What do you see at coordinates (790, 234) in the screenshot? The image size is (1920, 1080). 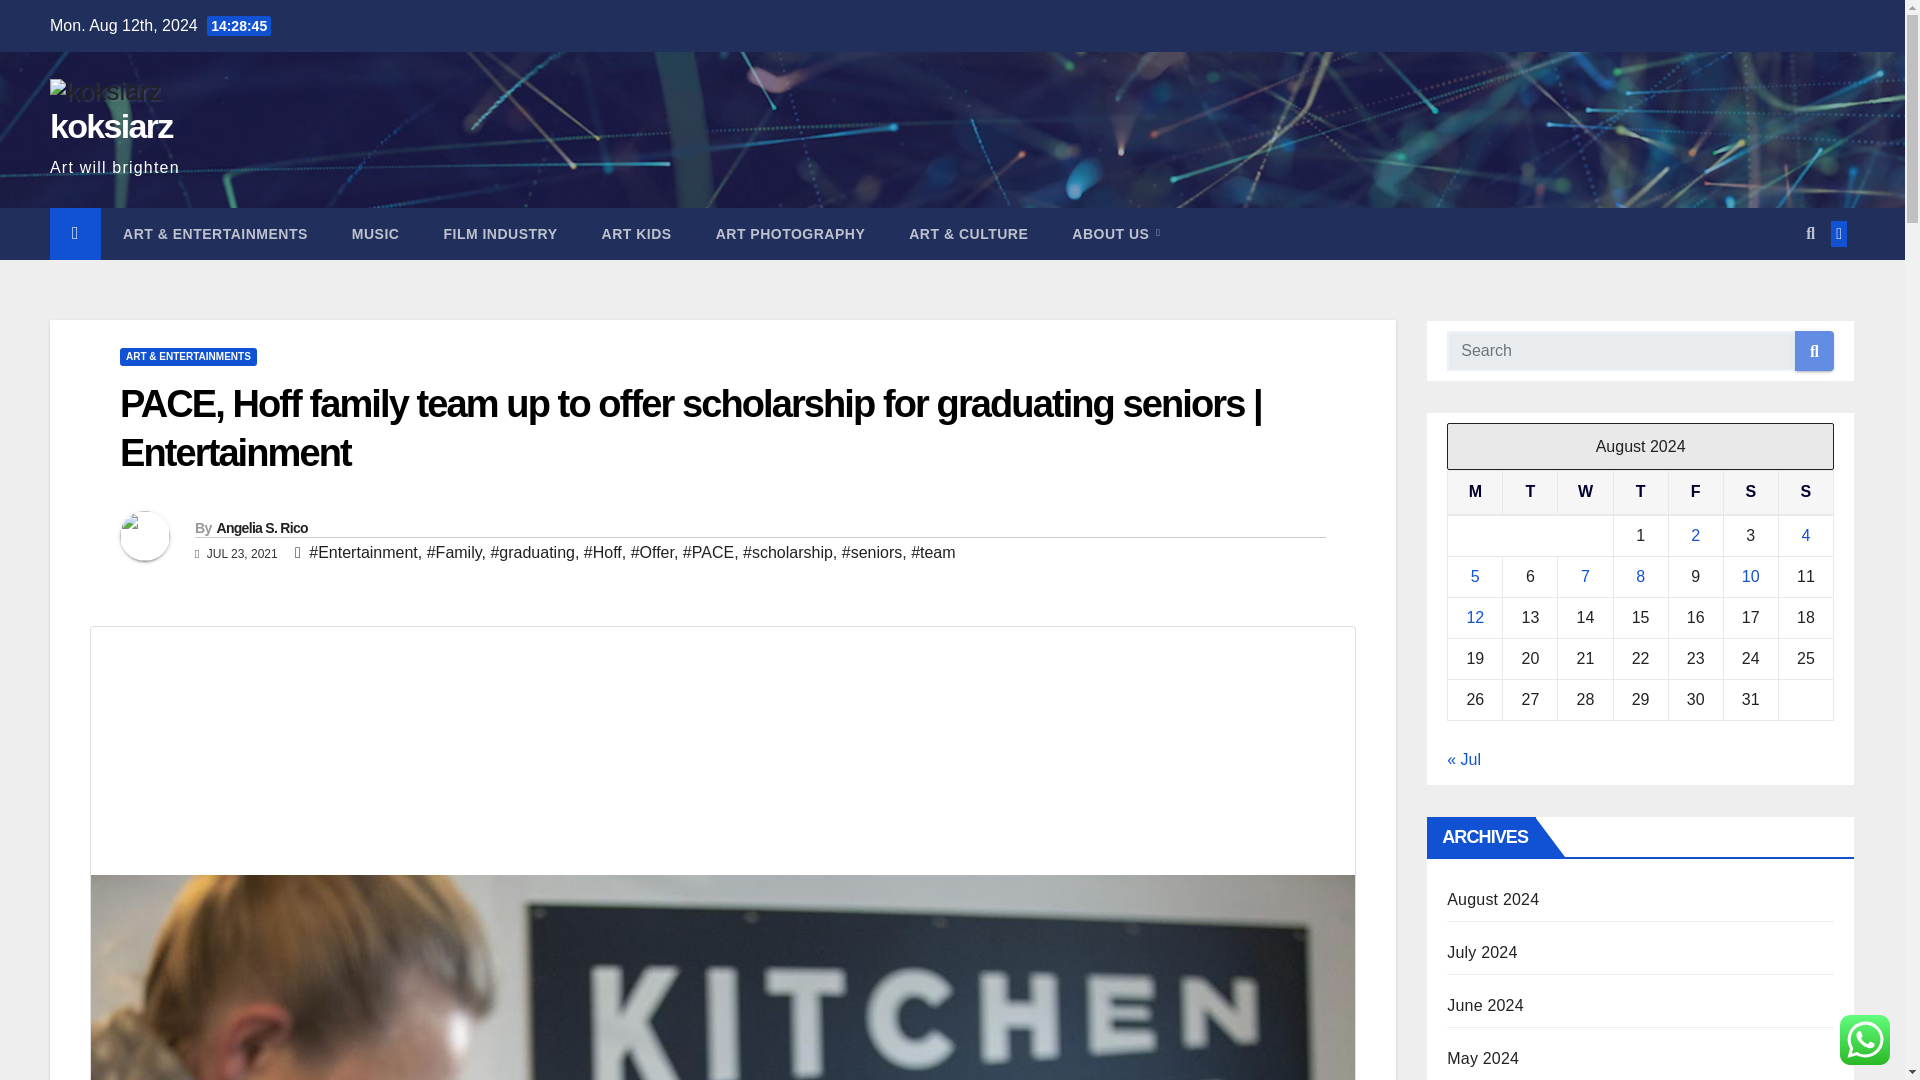 I see `Art Photography` at bounding box center [790, 234].